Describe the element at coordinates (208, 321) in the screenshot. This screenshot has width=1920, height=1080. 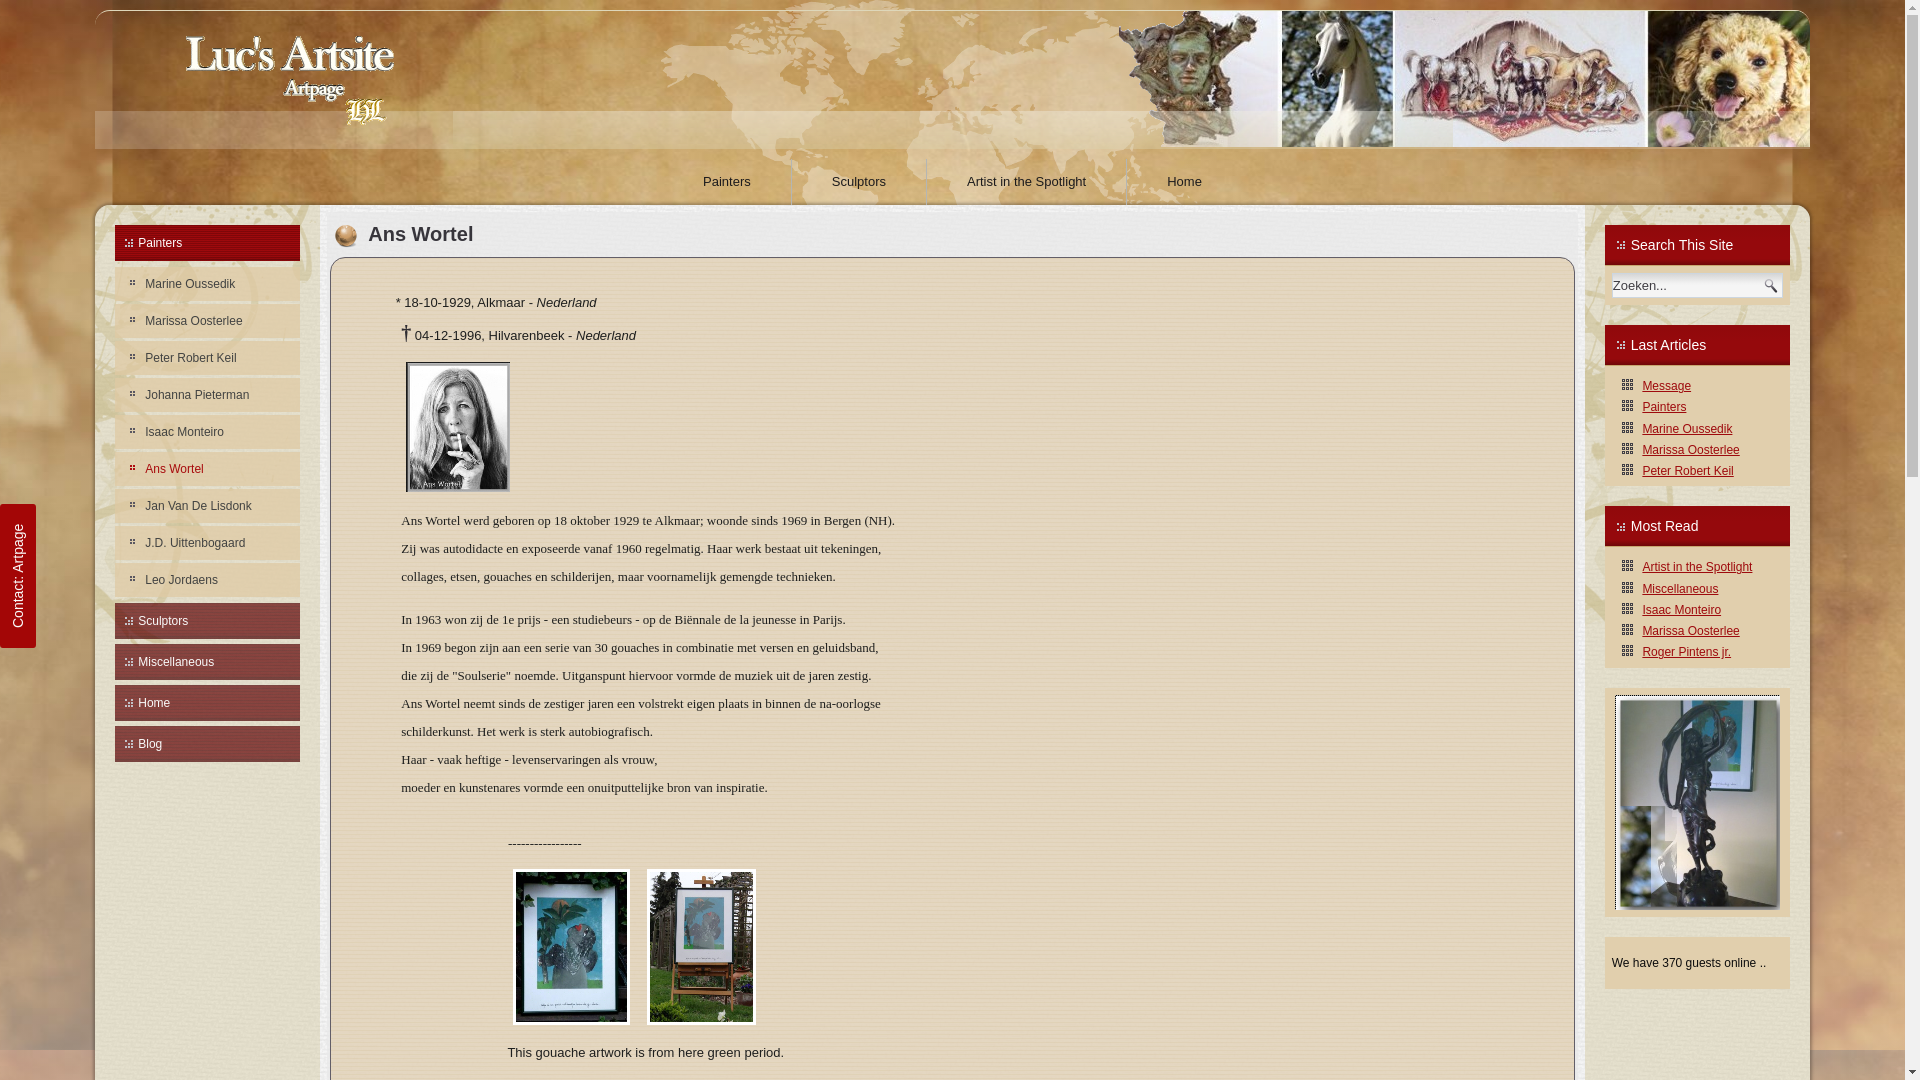
I see `Marissa Oosterlee` at that location.